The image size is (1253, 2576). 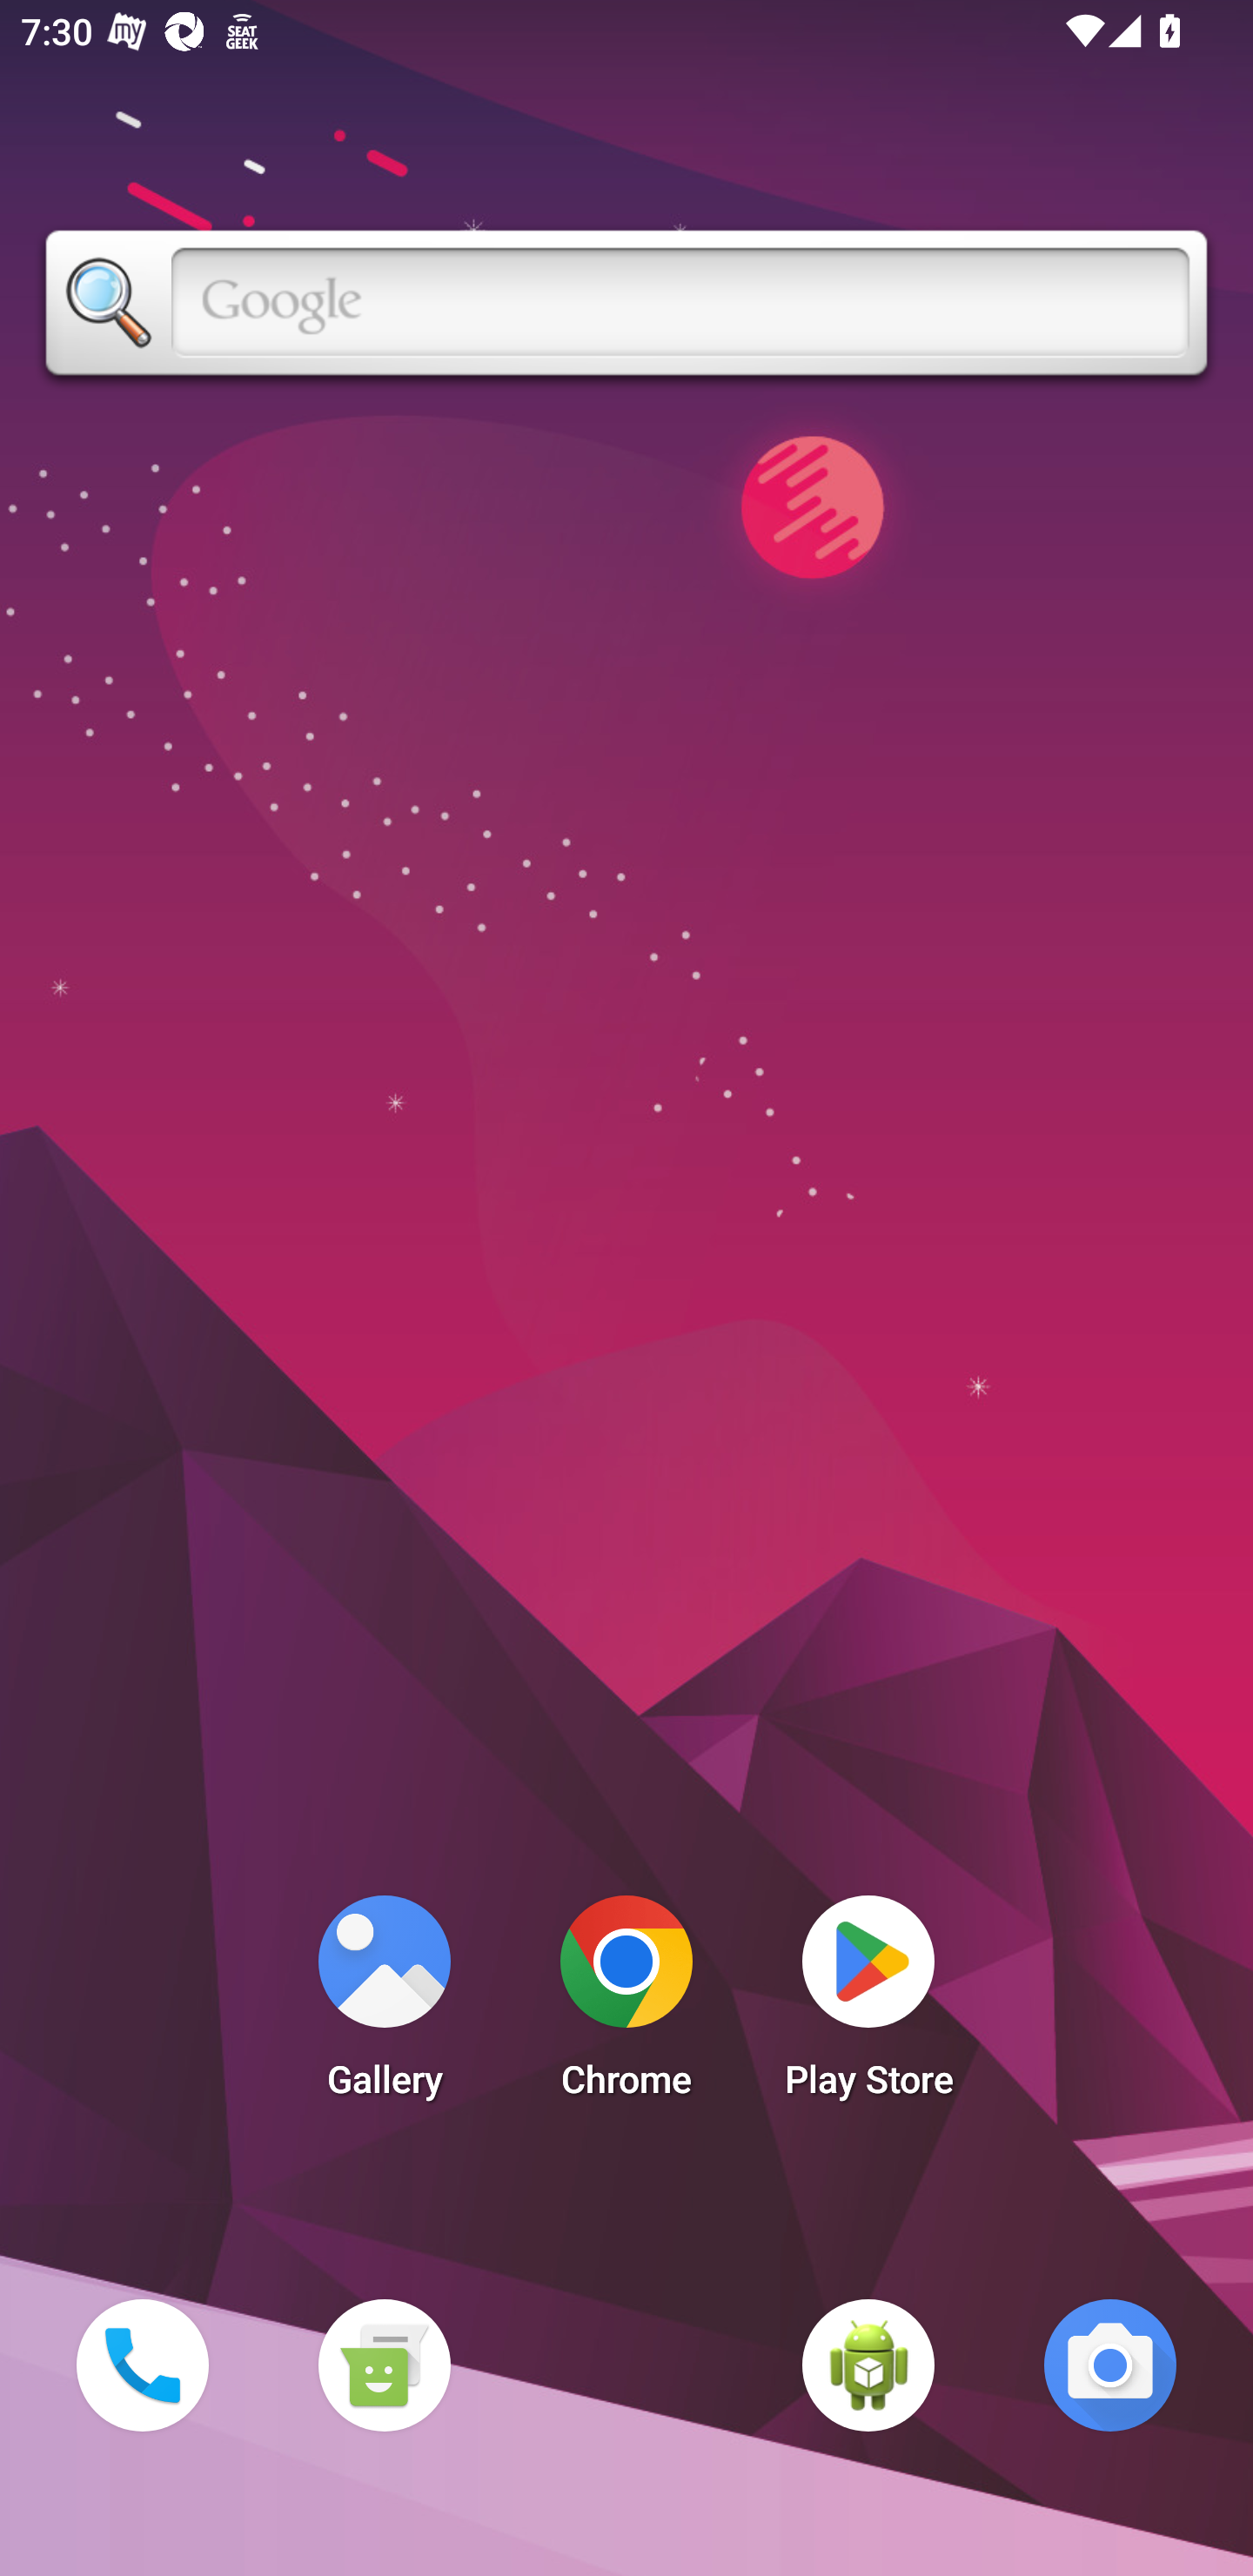 I want to click on Gallery, so click(x=384, y=2005).